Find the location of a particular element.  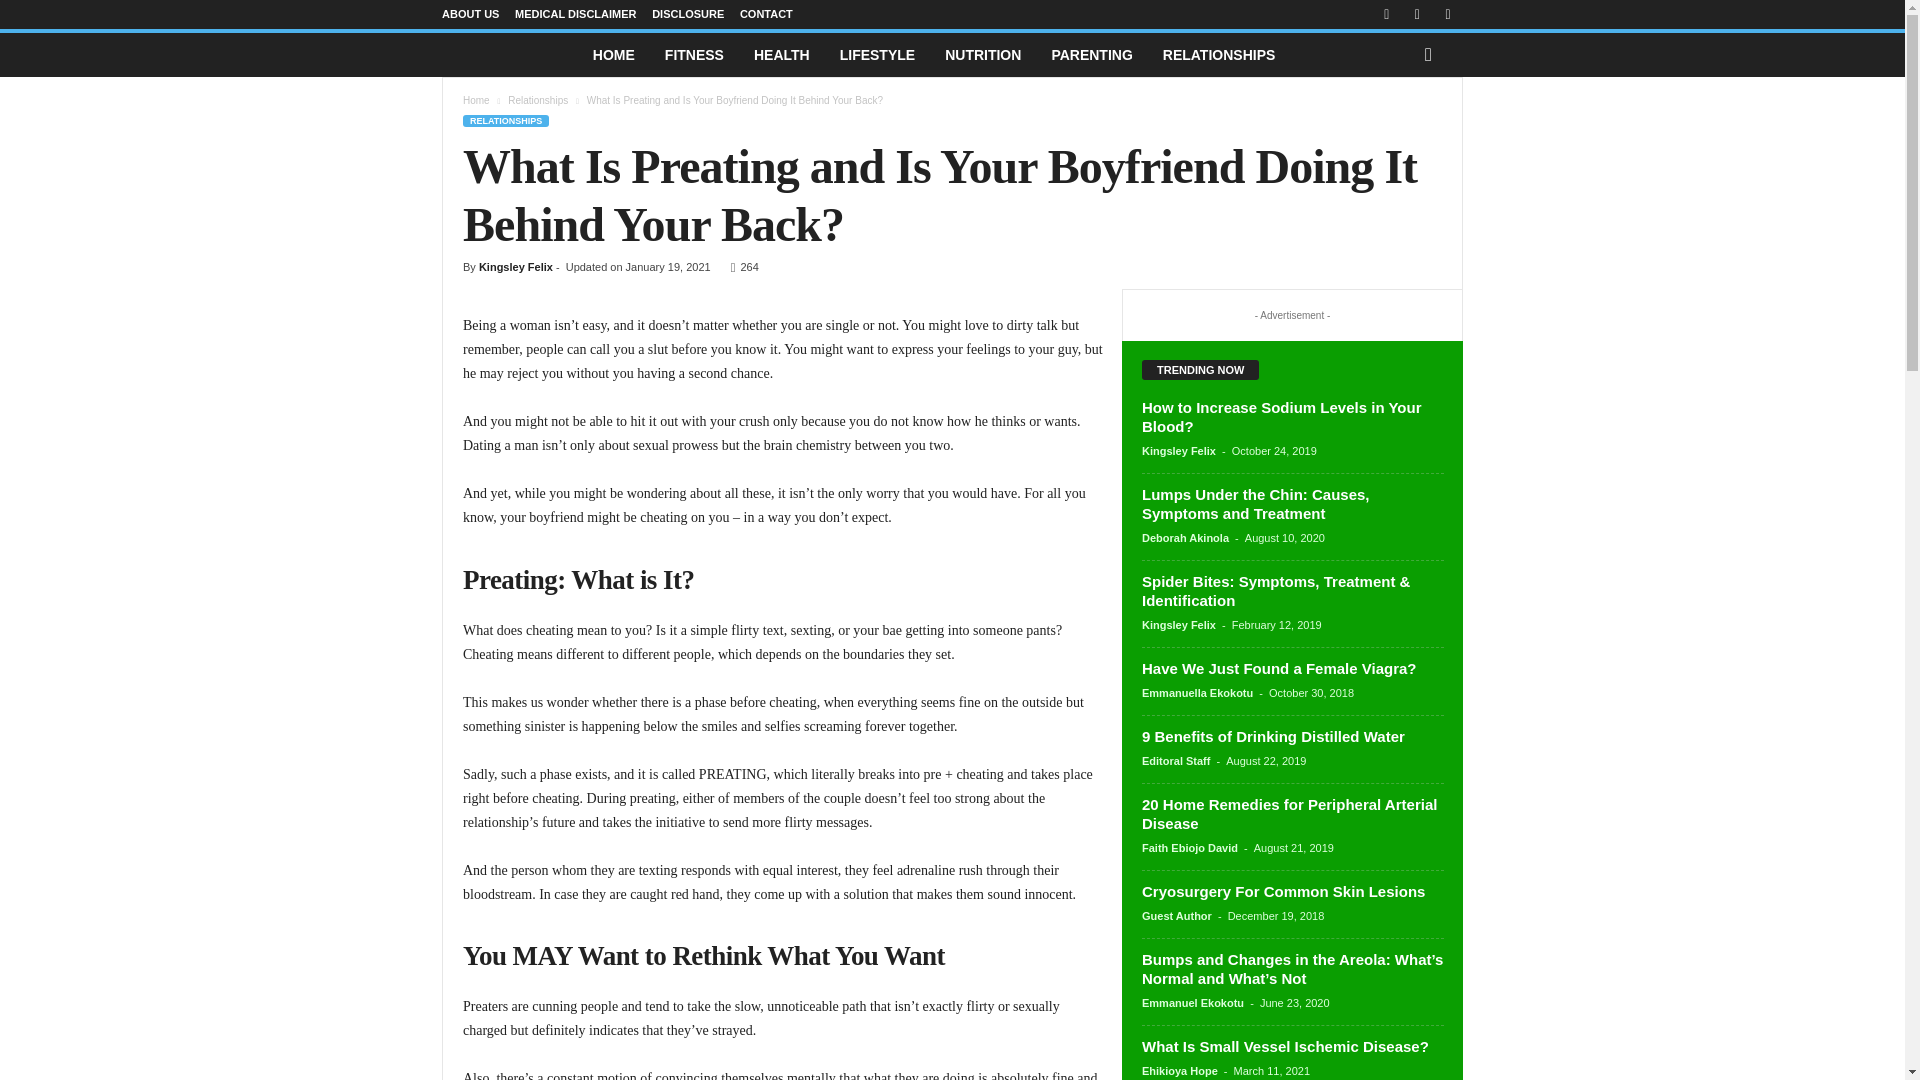

NUTRITION is located at coordinates (982, 54).